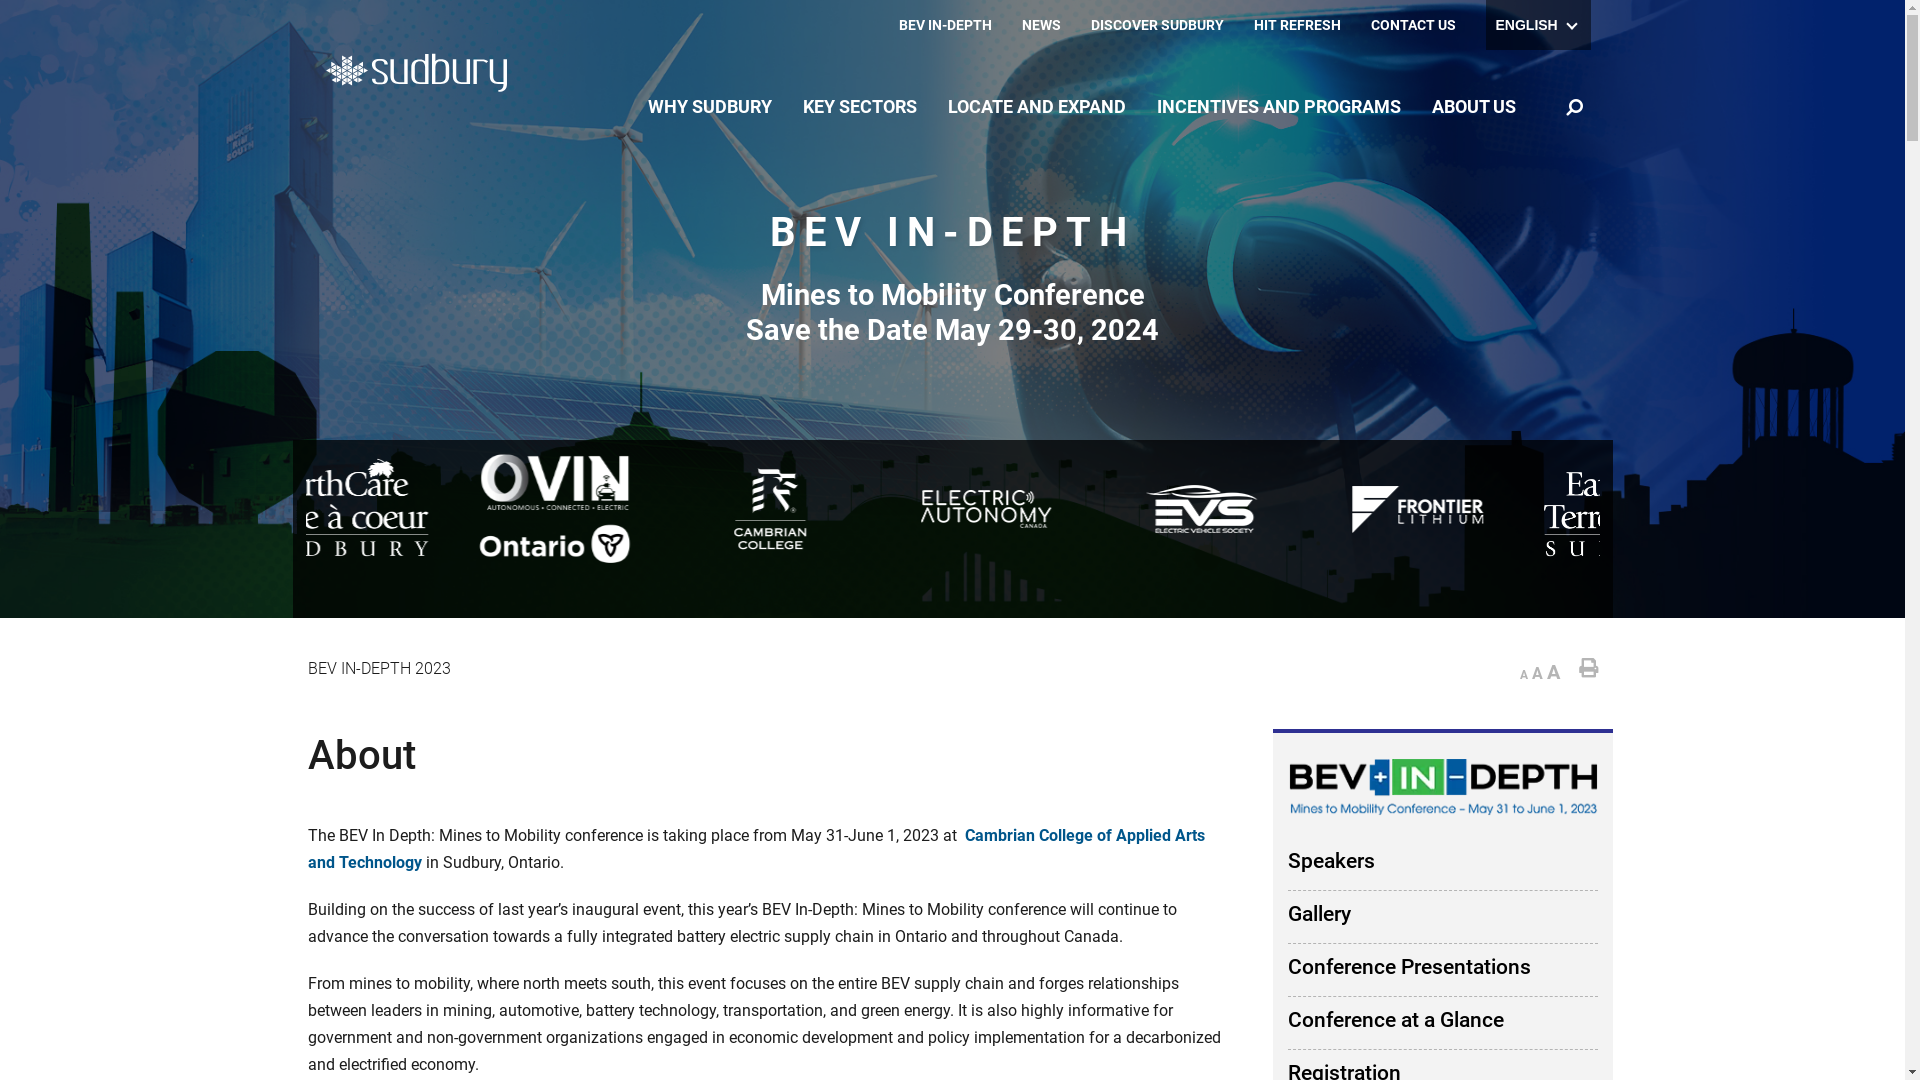 The height and width of the screenshot is (1080, 1920). I want to click on ABOUT US, so click(1473, 107).